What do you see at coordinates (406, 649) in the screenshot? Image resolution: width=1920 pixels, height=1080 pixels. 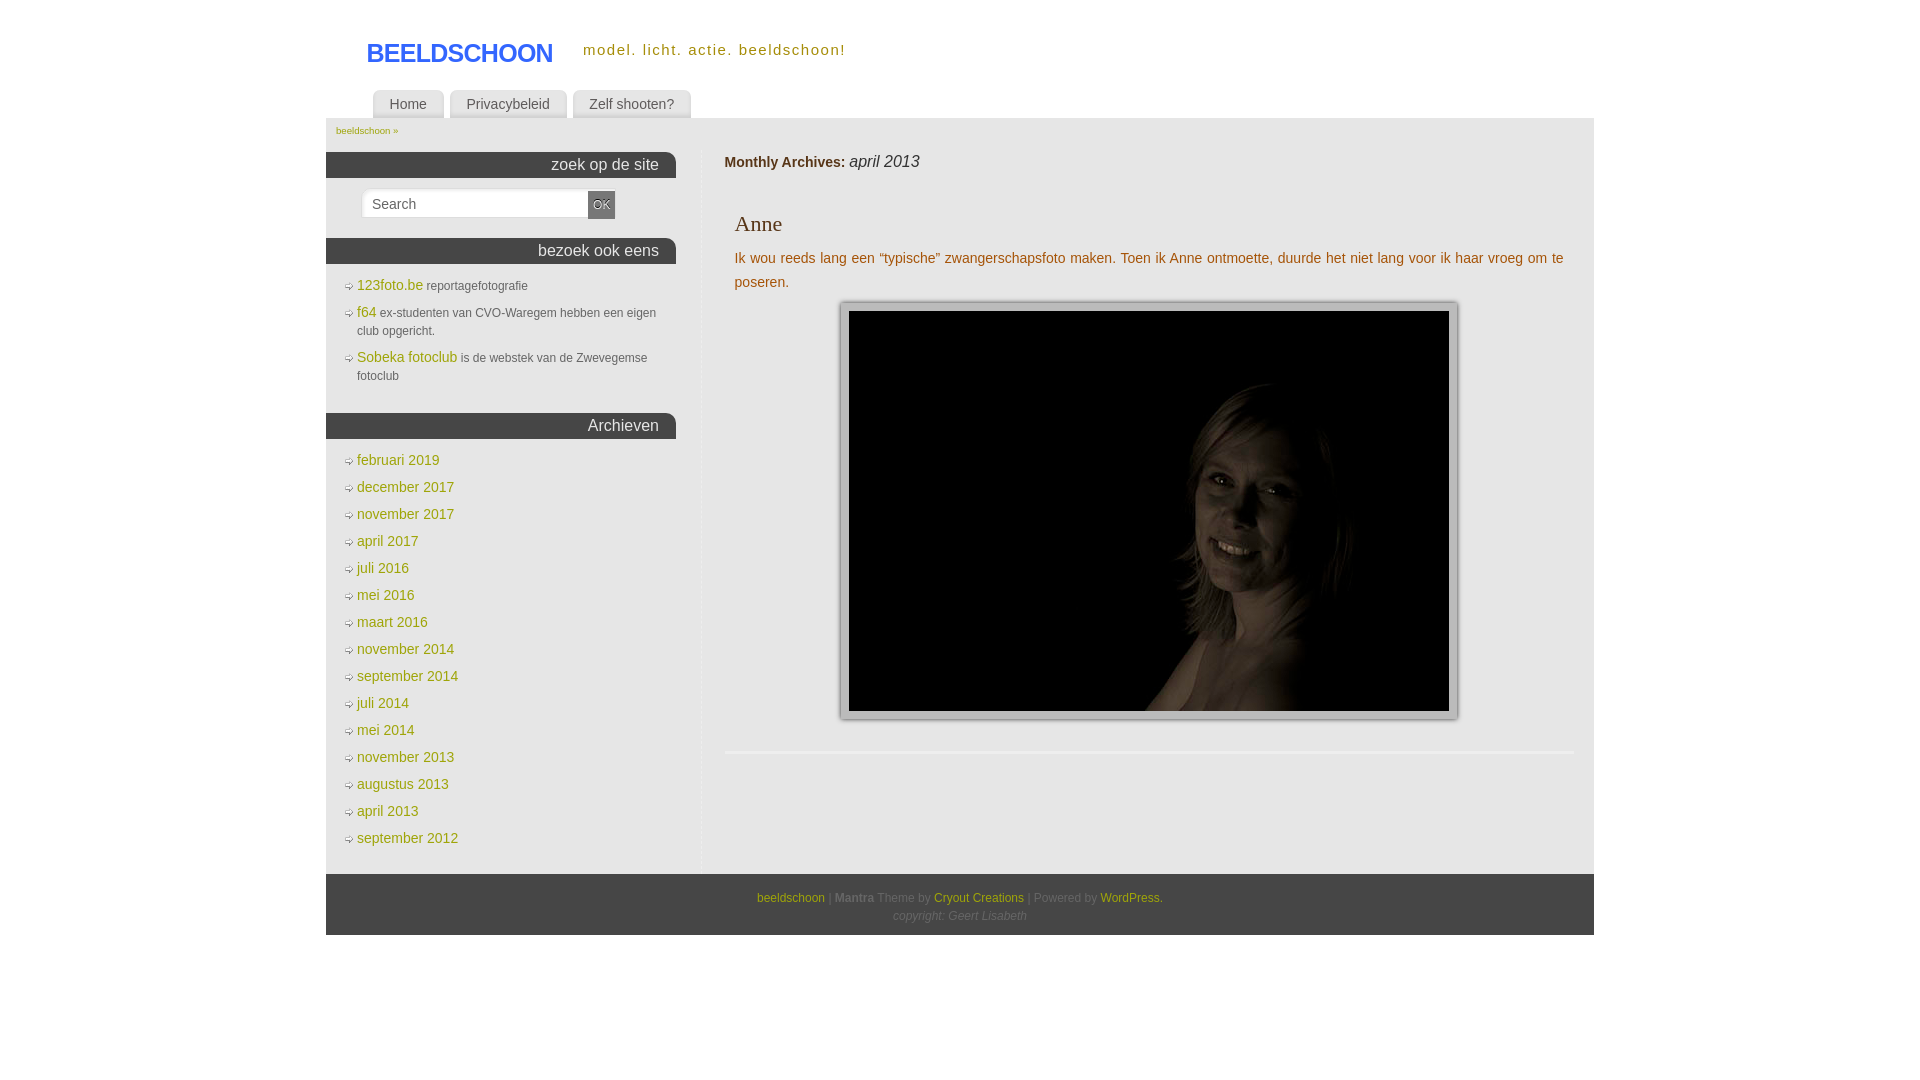 I see `november 2014` at bounding box center [406, 649].